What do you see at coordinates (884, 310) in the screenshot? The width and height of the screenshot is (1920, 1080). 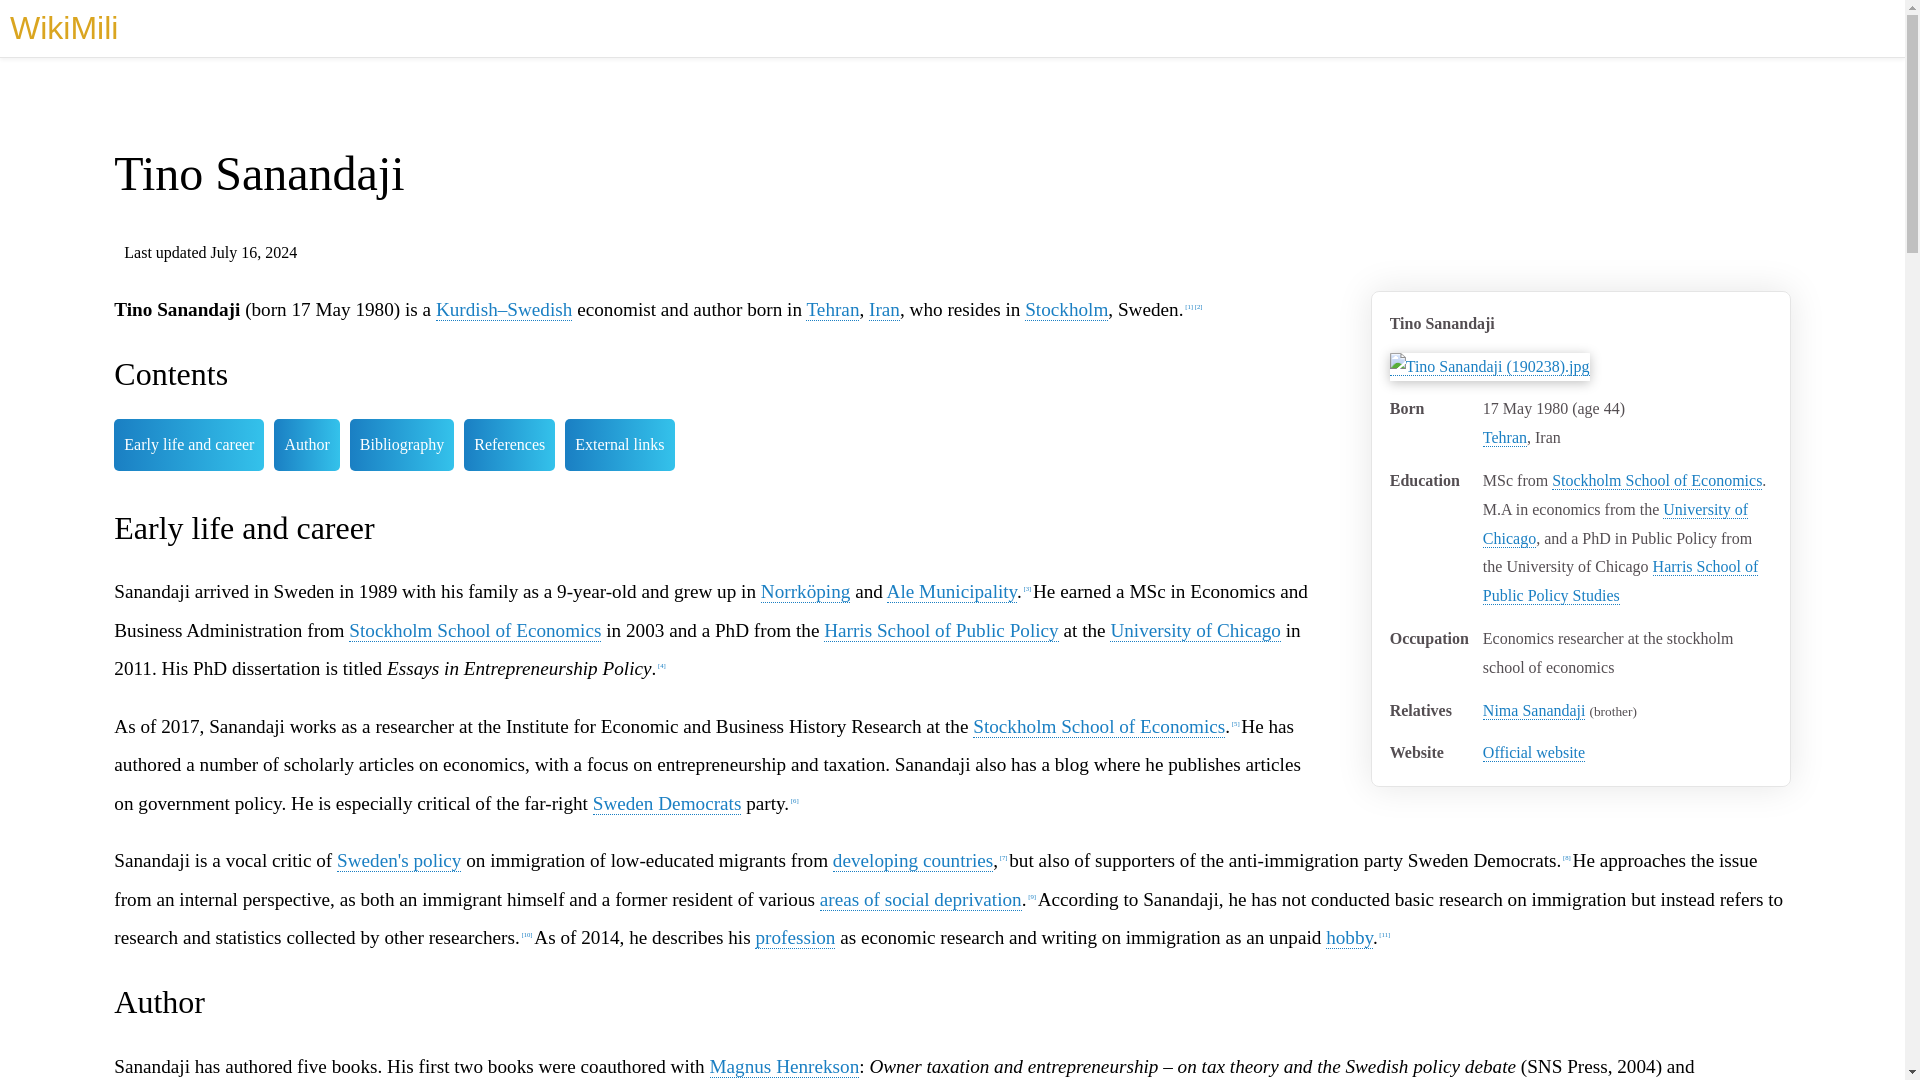 I see `Iran` at bounding box center [884, 310].